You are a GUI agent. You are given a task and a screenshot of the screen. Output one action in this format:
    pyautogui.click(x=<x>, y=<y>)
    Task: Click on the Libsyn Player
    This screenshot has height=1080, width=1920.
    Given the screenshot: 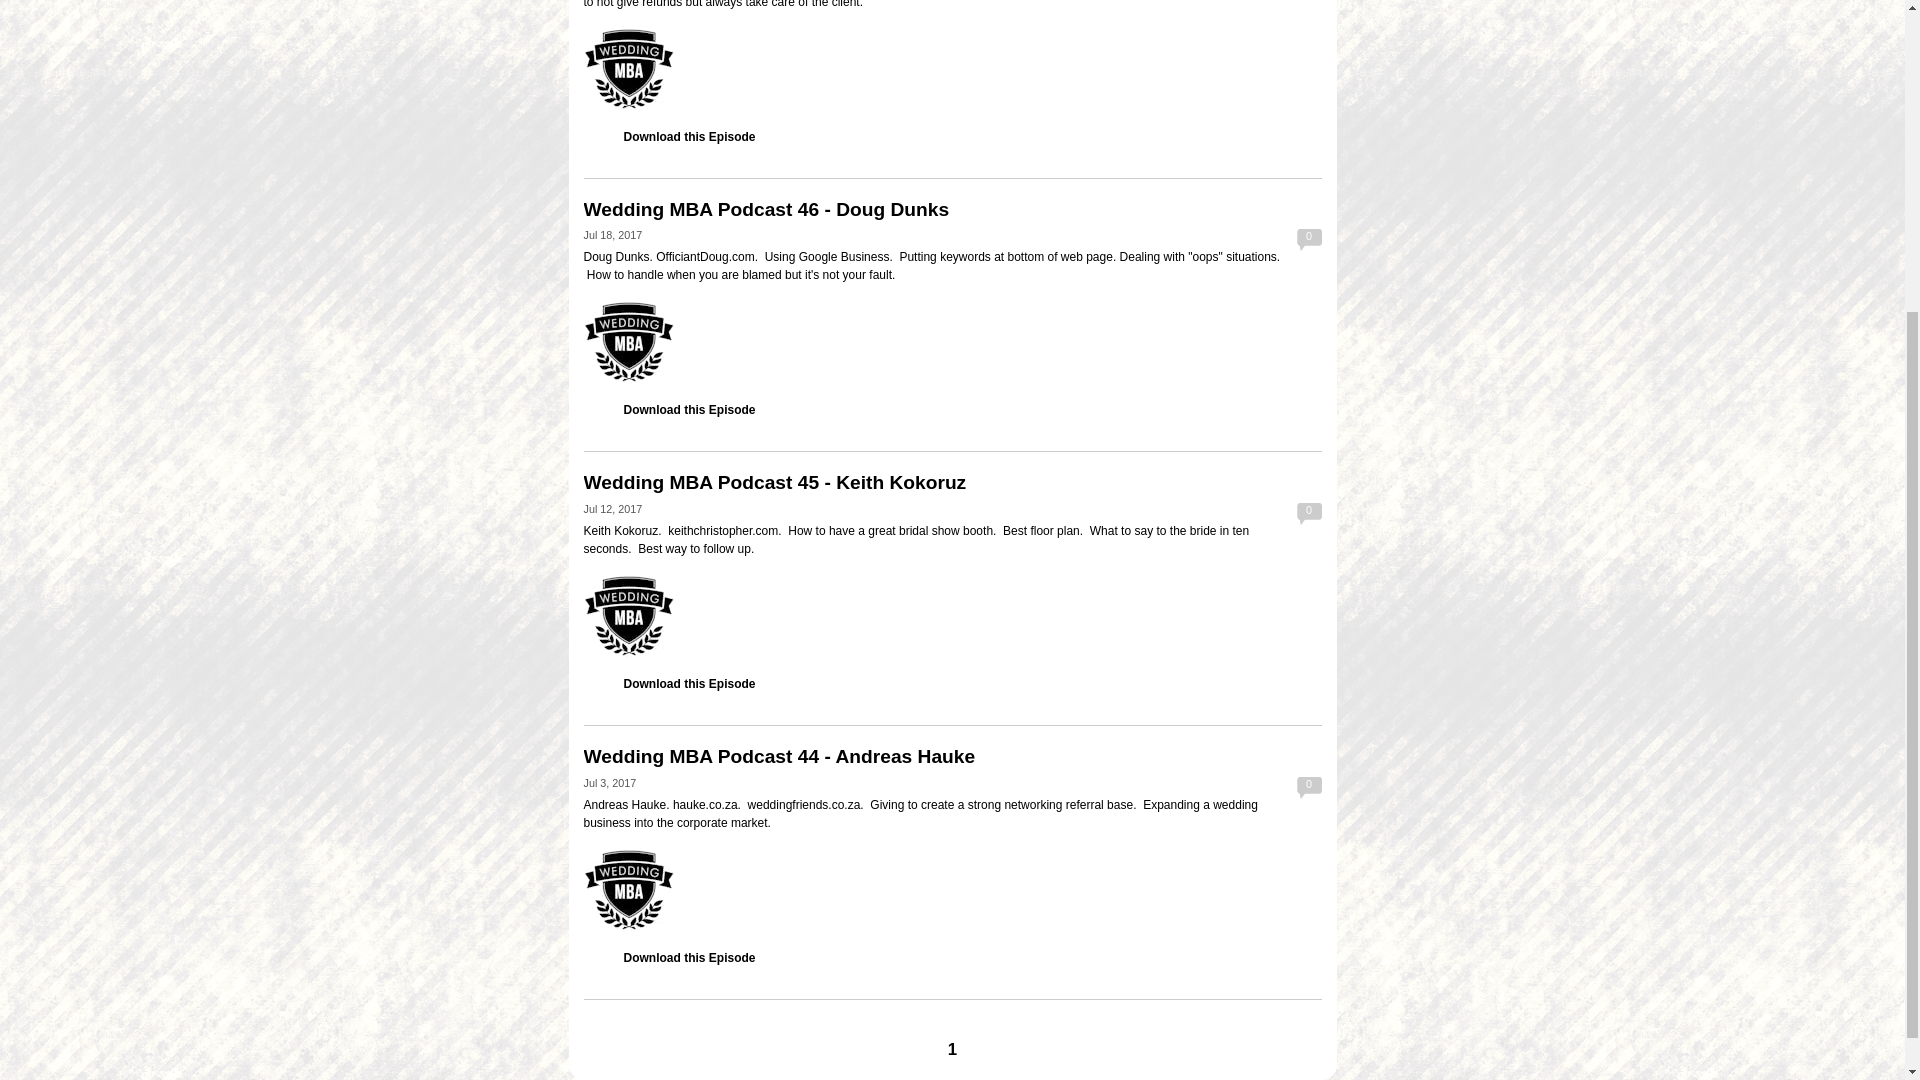 What is the action you would take?
    pyautogui.click(x=952, y=614)
    